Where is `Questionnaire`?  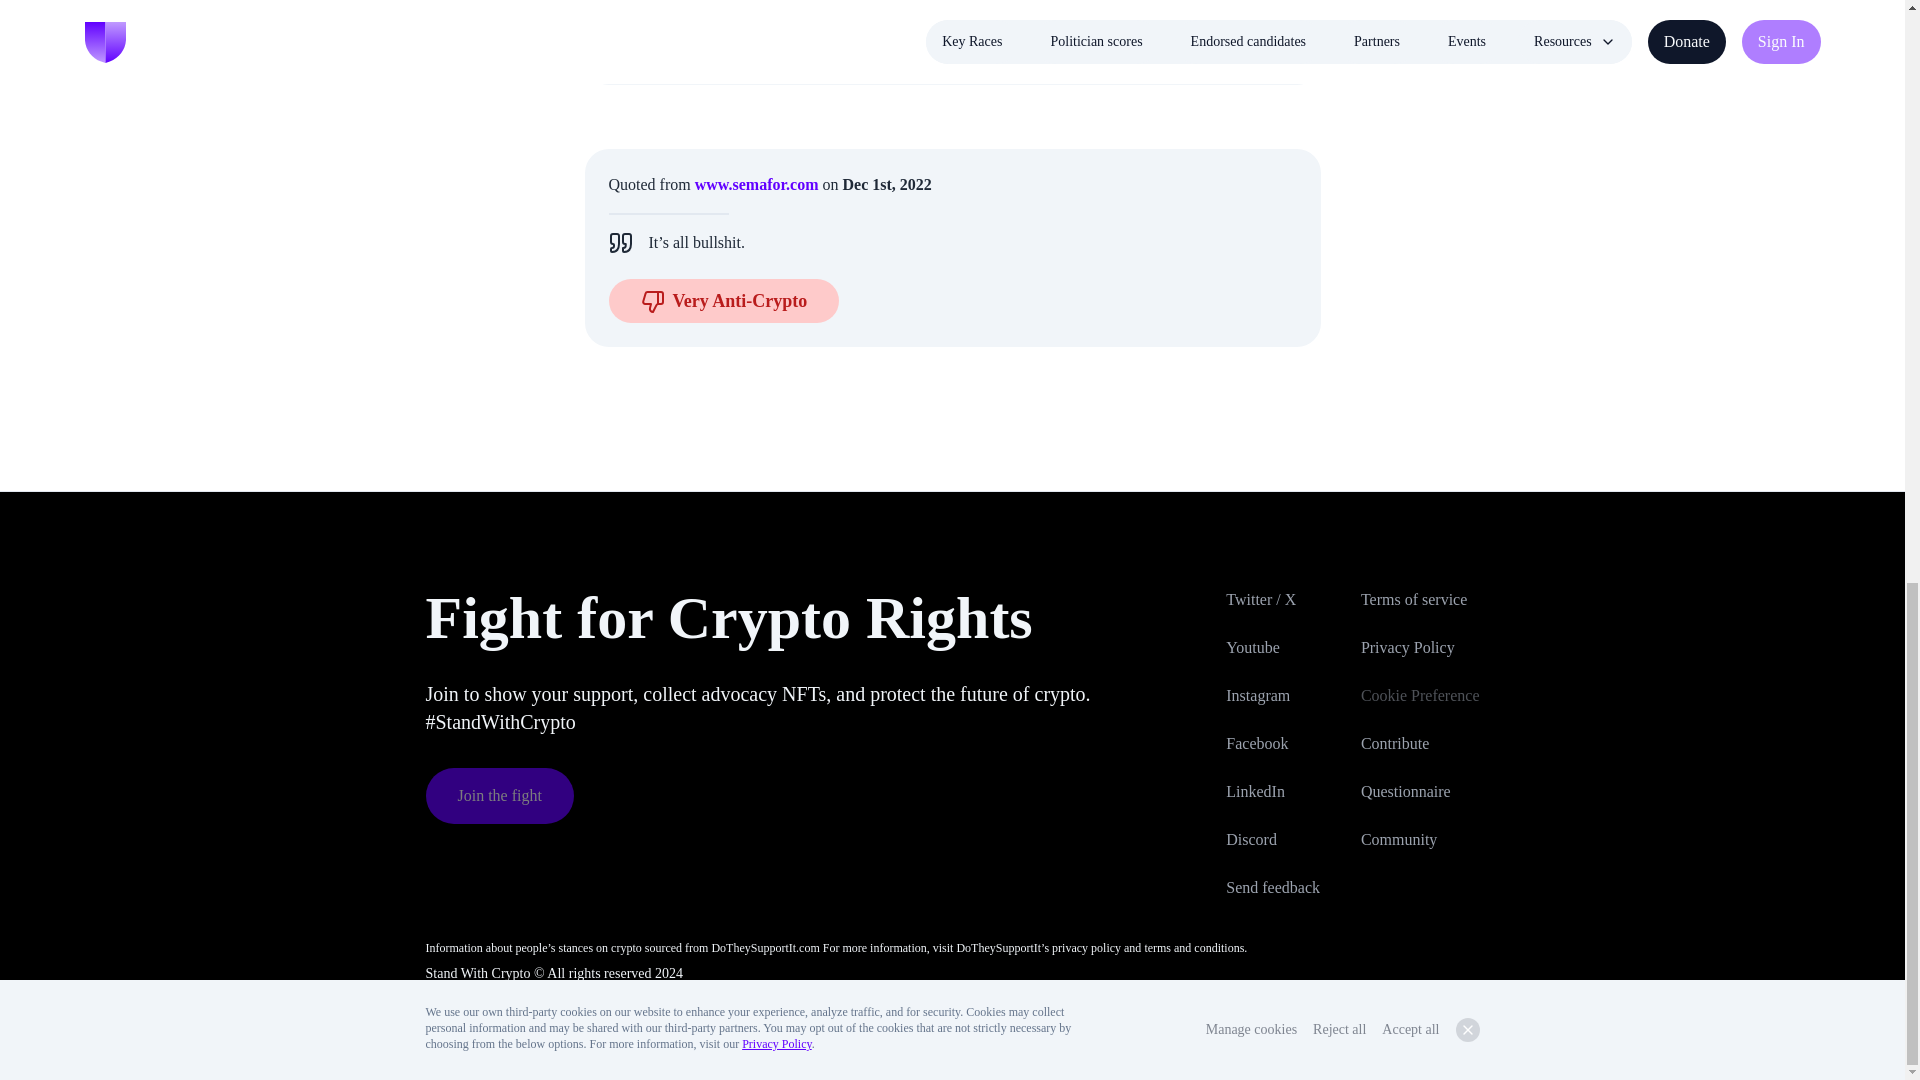
Questionnaire is located at coordinates (1420, 791).